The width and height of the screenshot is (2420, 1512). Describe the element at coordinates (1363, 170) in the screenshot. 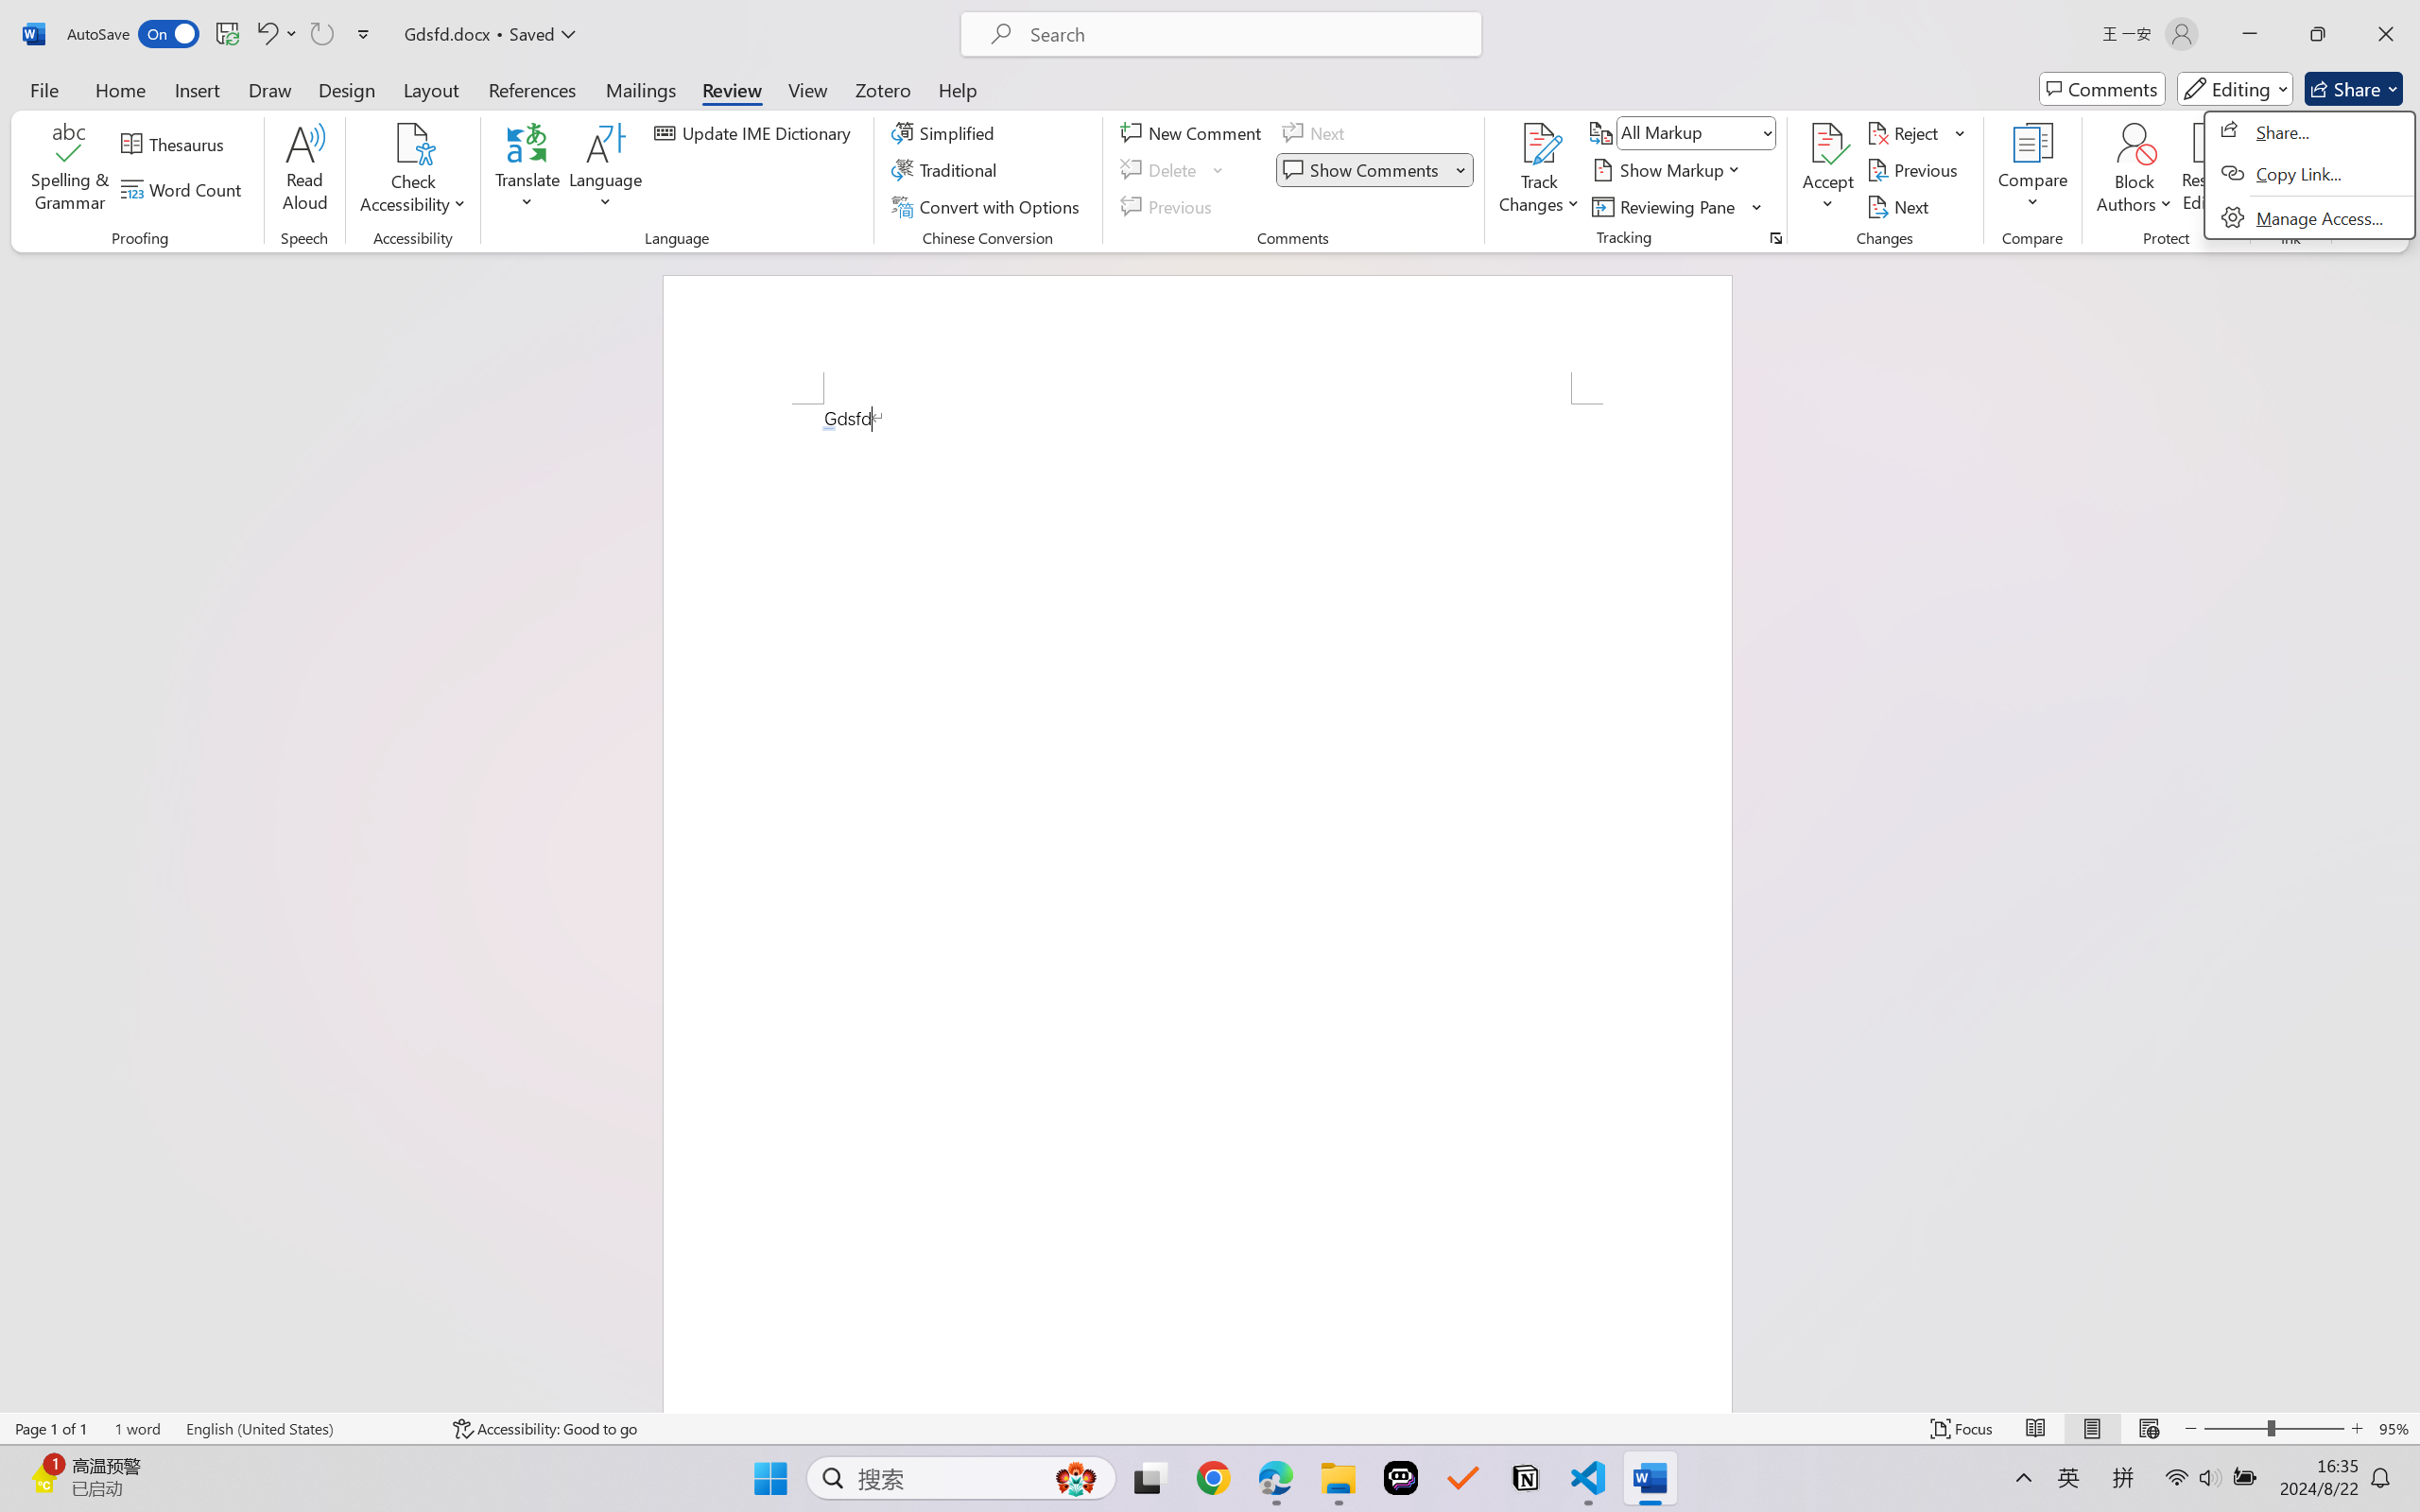

I see `Show Comments` at that location.